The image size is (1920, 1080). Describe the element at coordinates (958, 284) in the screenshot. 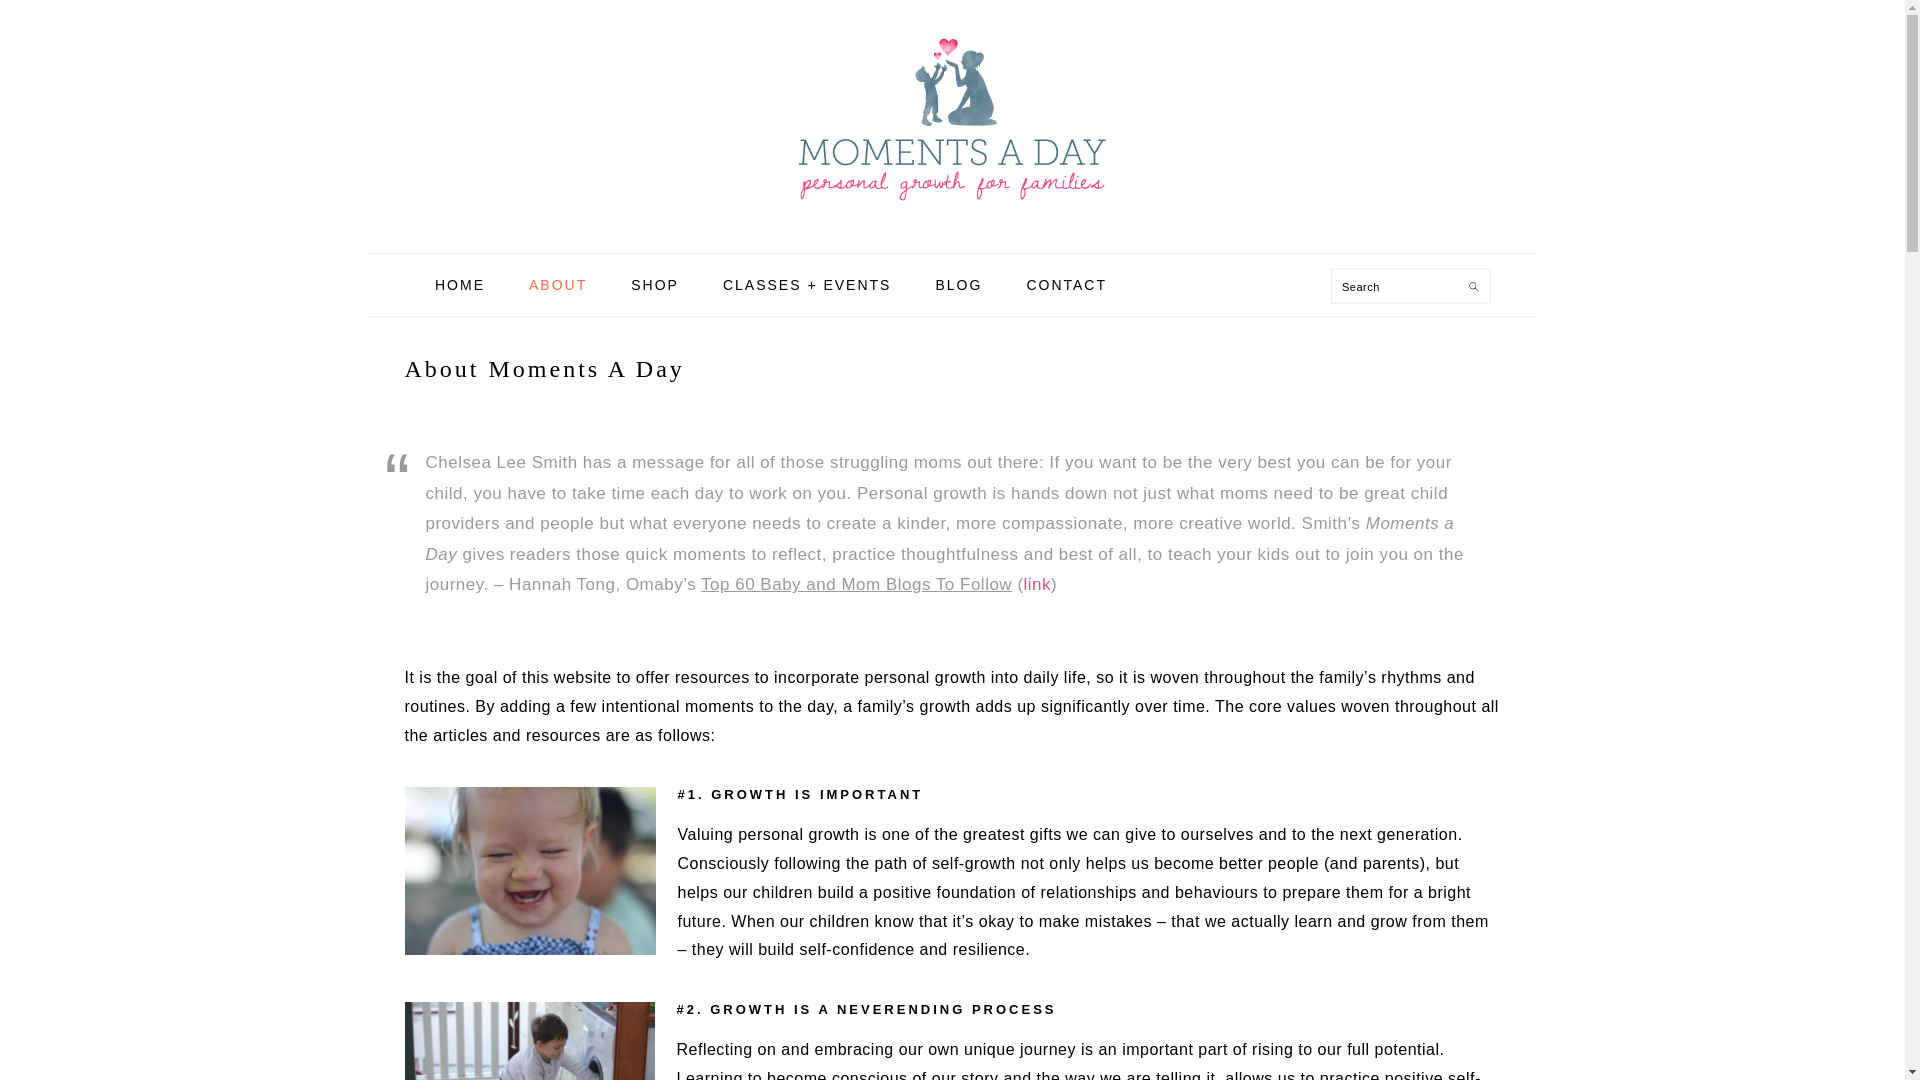

I see `BLOG` at that location.